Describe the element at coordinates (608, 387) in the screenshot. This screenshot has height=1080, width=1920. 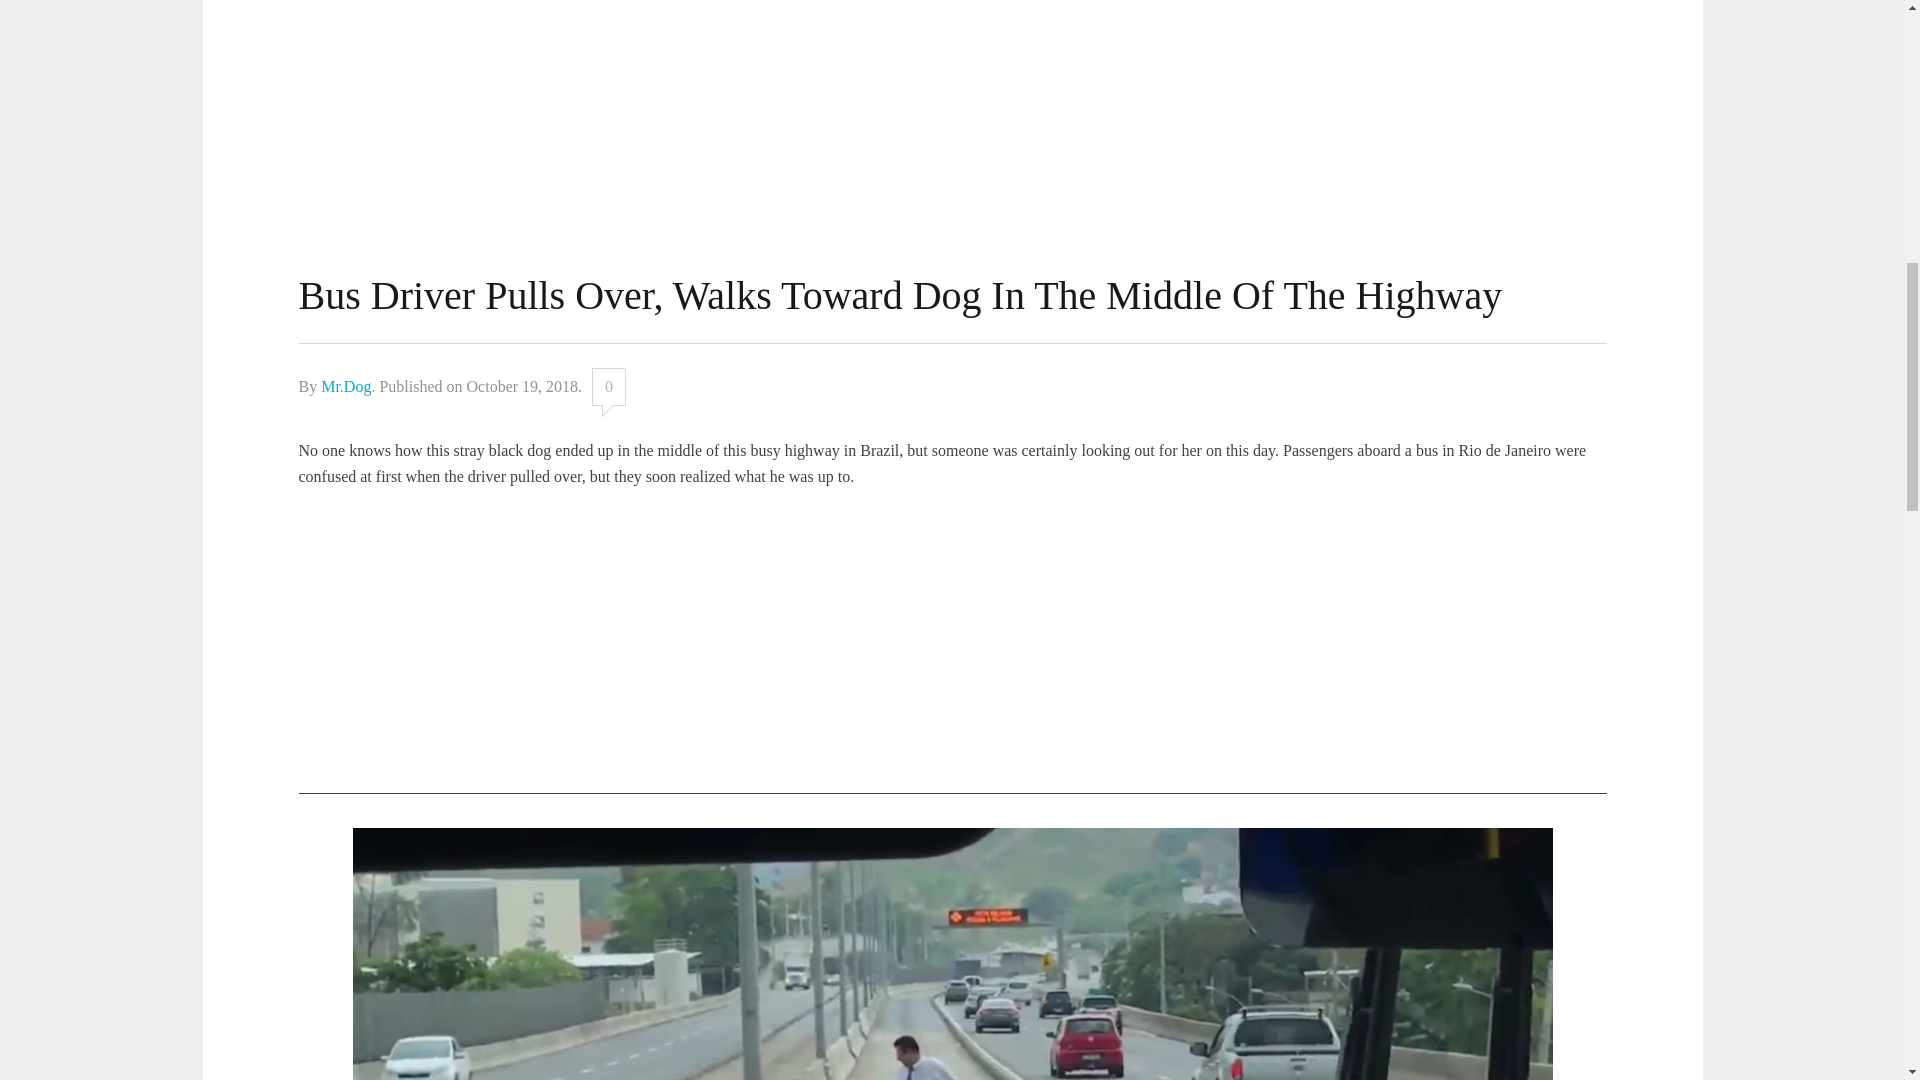
I see `0` at that location.